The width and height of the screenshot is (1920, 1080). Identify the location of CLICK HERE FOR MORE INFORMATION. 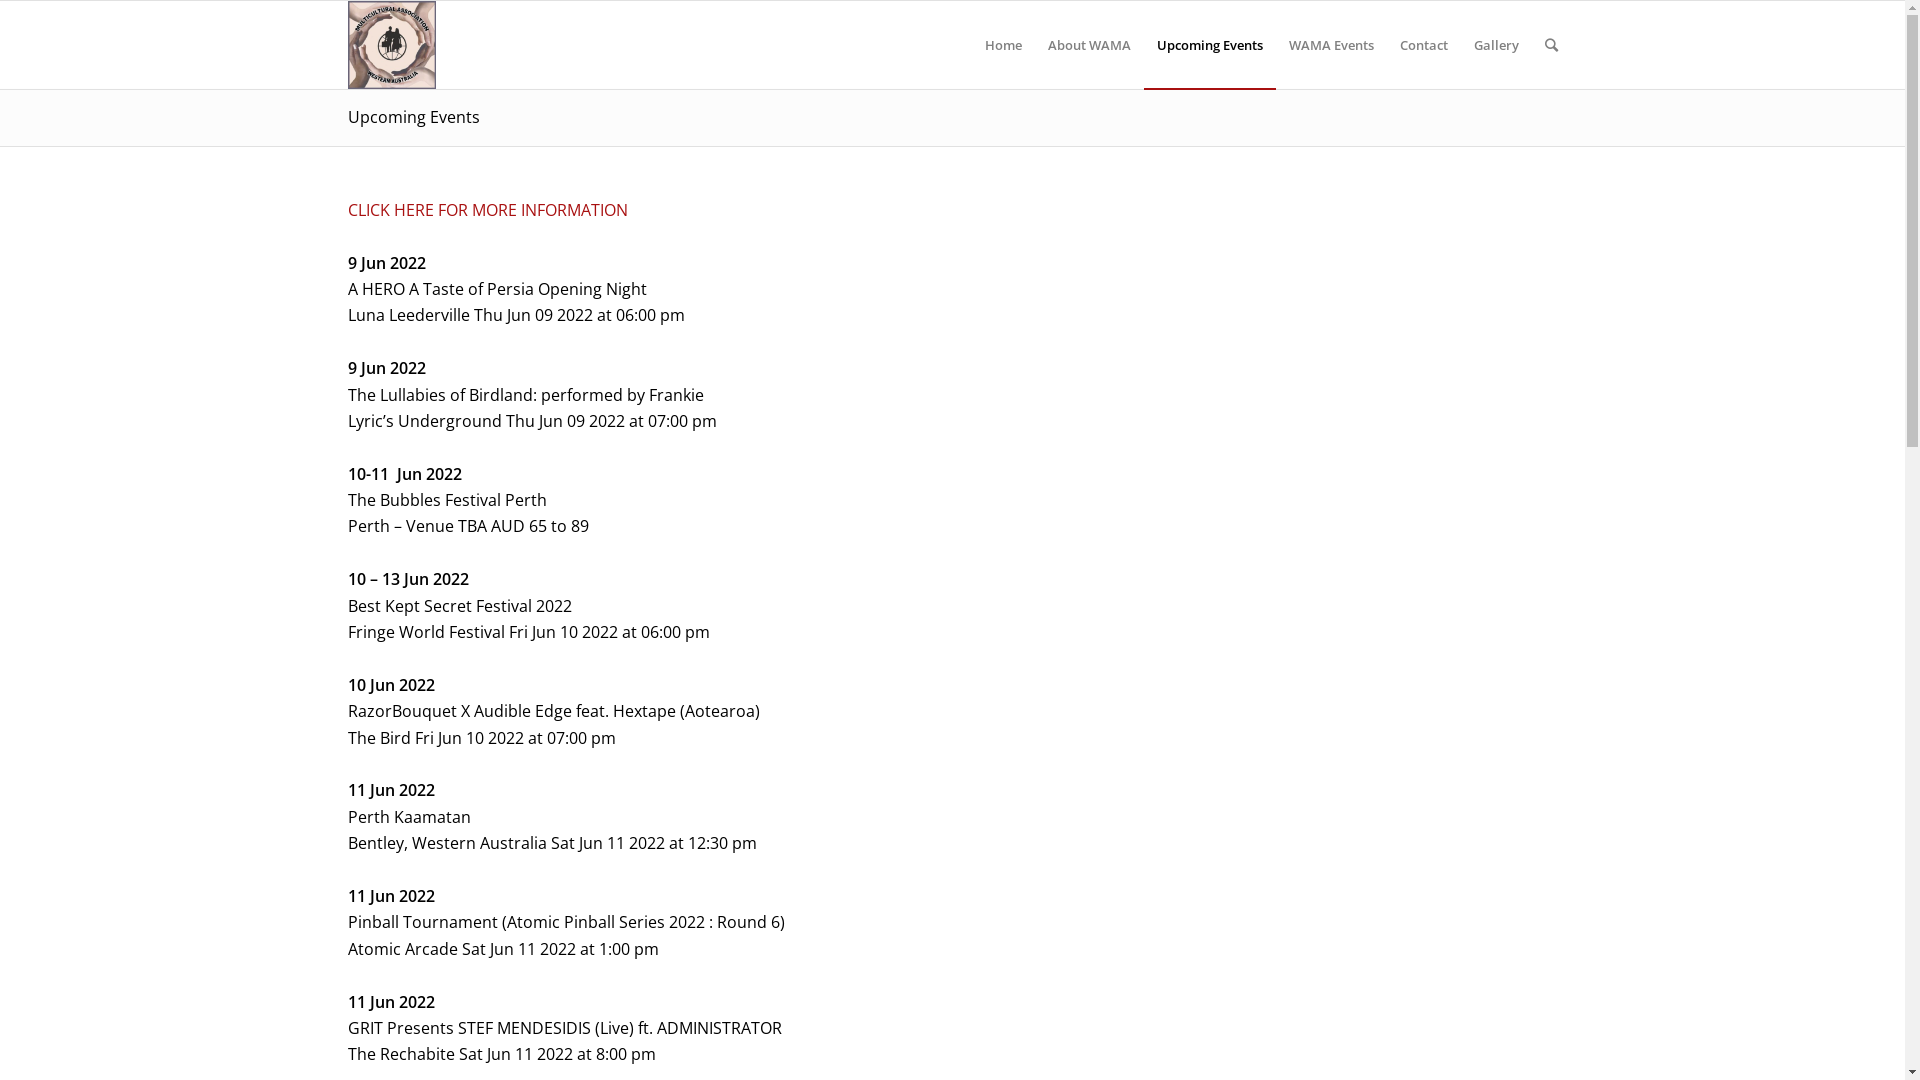
(488, 210).